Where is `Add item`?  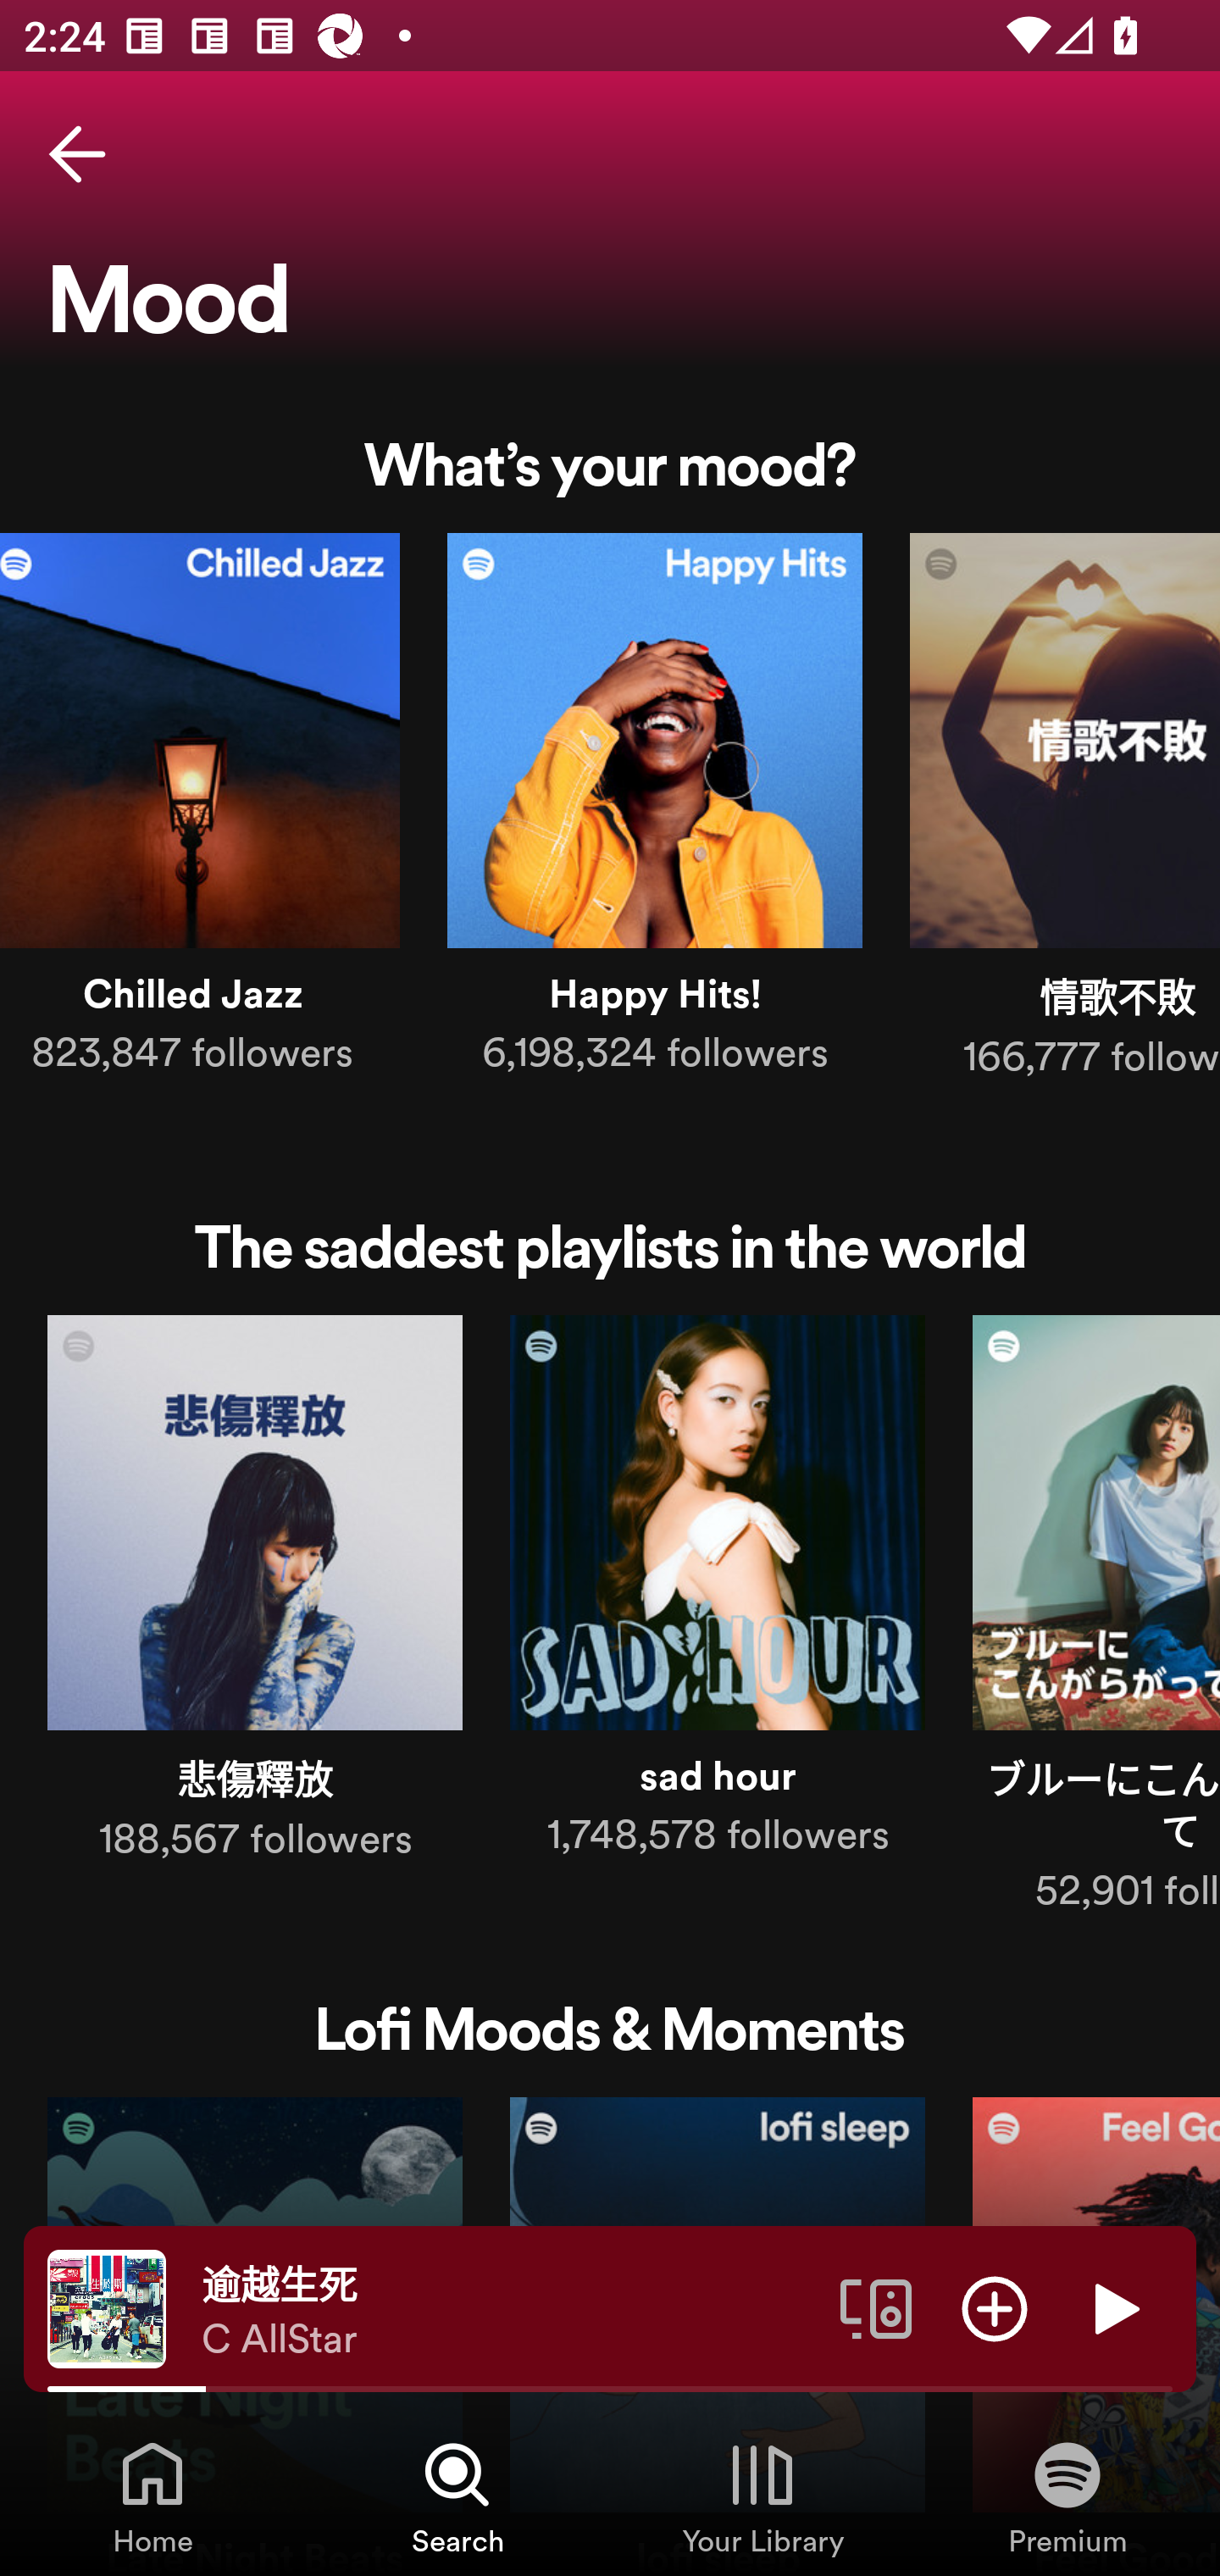
Add item is located at coordinates (995, 2307).